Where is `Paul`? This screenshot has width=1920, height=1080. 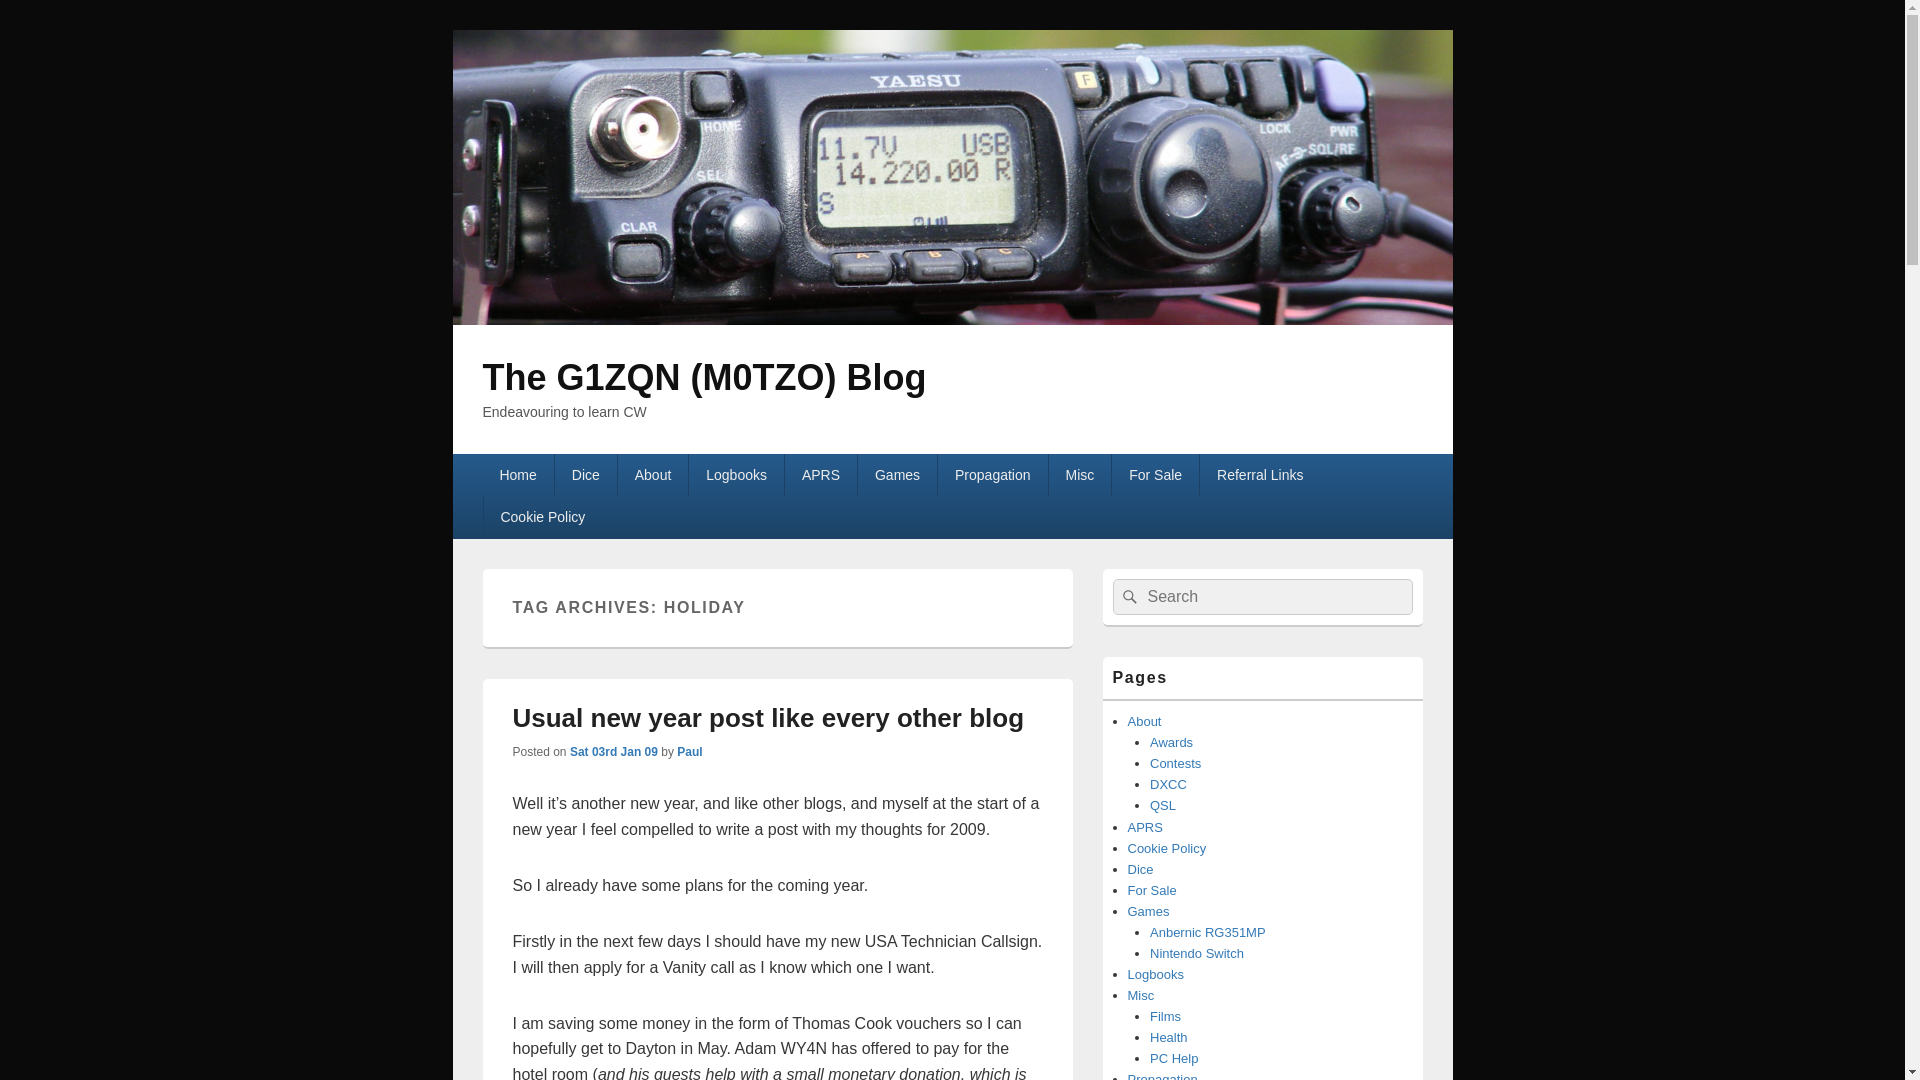
Paul is located at coordinates (690, 752).